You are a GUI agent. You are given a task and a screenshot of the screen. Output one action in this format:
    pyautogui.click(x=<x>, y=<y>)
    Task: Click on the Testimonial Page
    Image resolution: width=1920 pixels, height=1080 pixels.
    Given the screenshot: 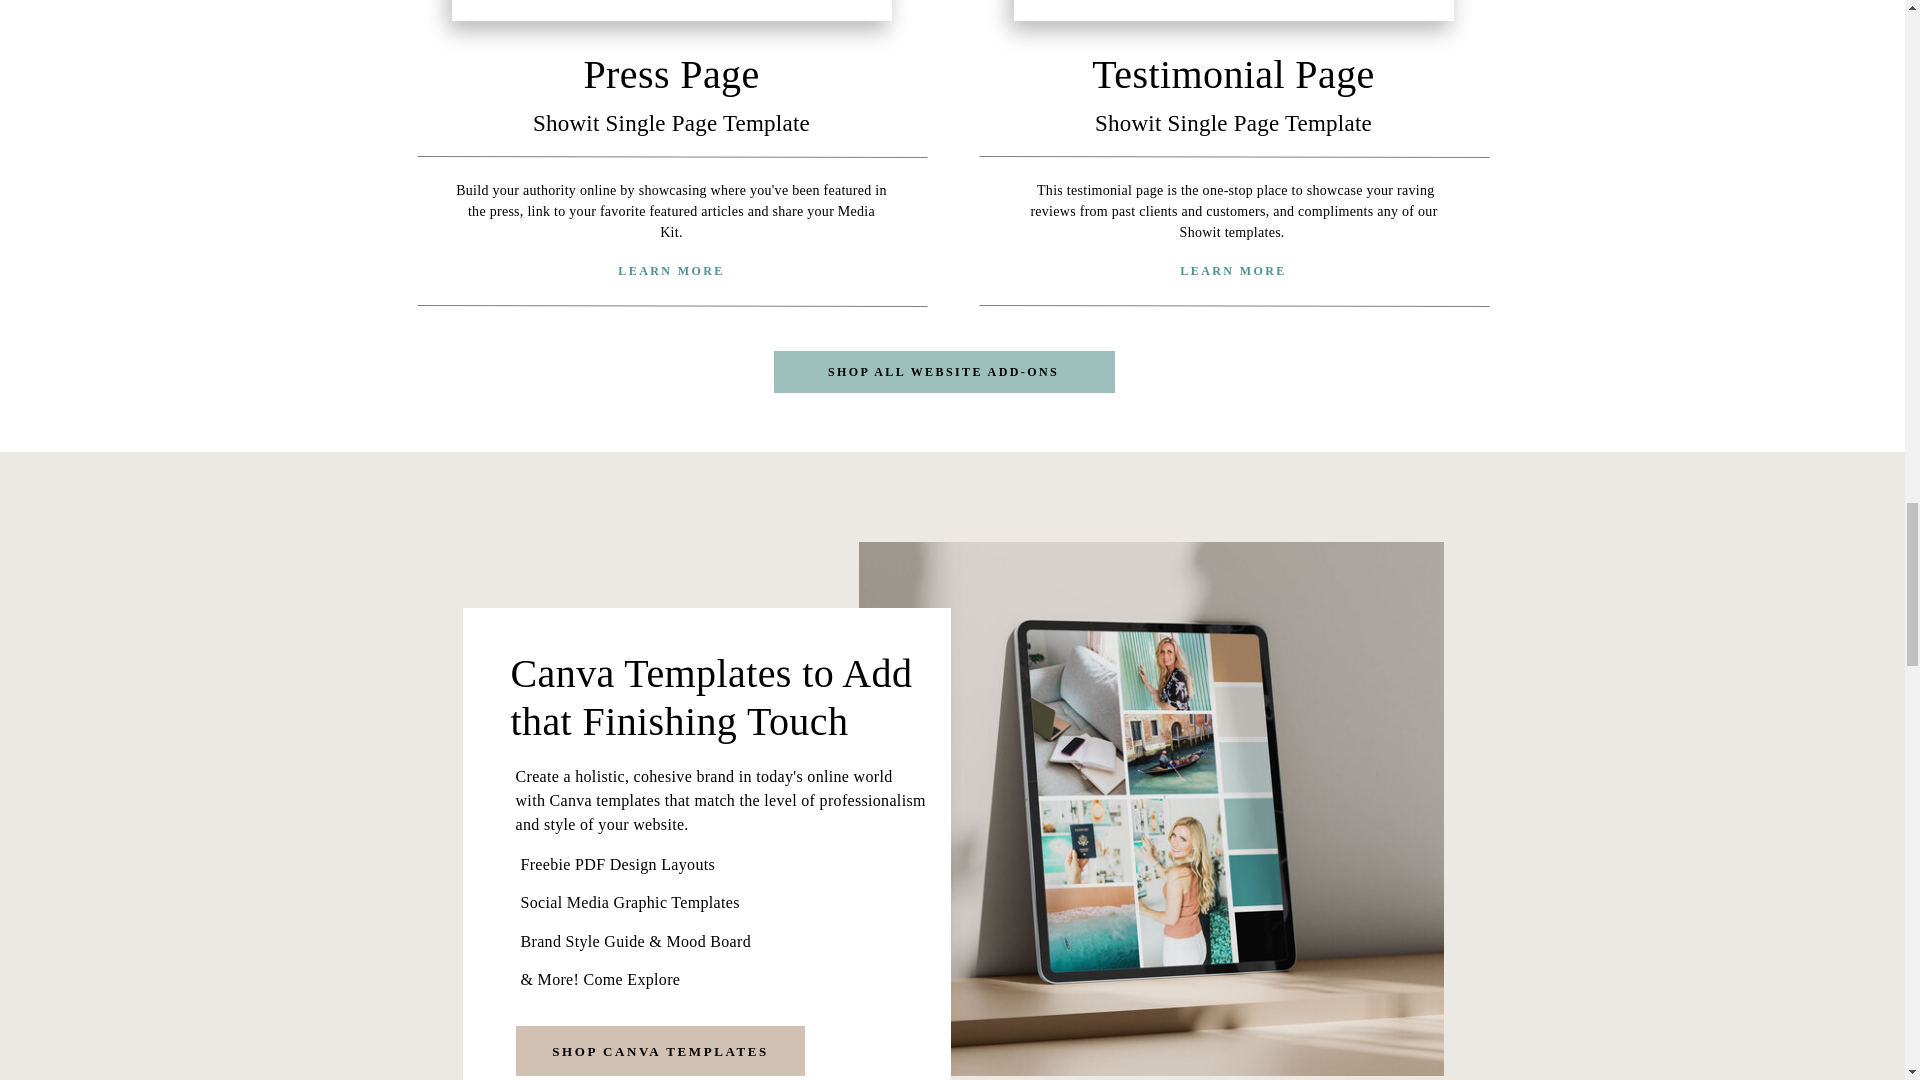 What is the action you would take?
    pyautogui.click(x=1233, y=73)
    